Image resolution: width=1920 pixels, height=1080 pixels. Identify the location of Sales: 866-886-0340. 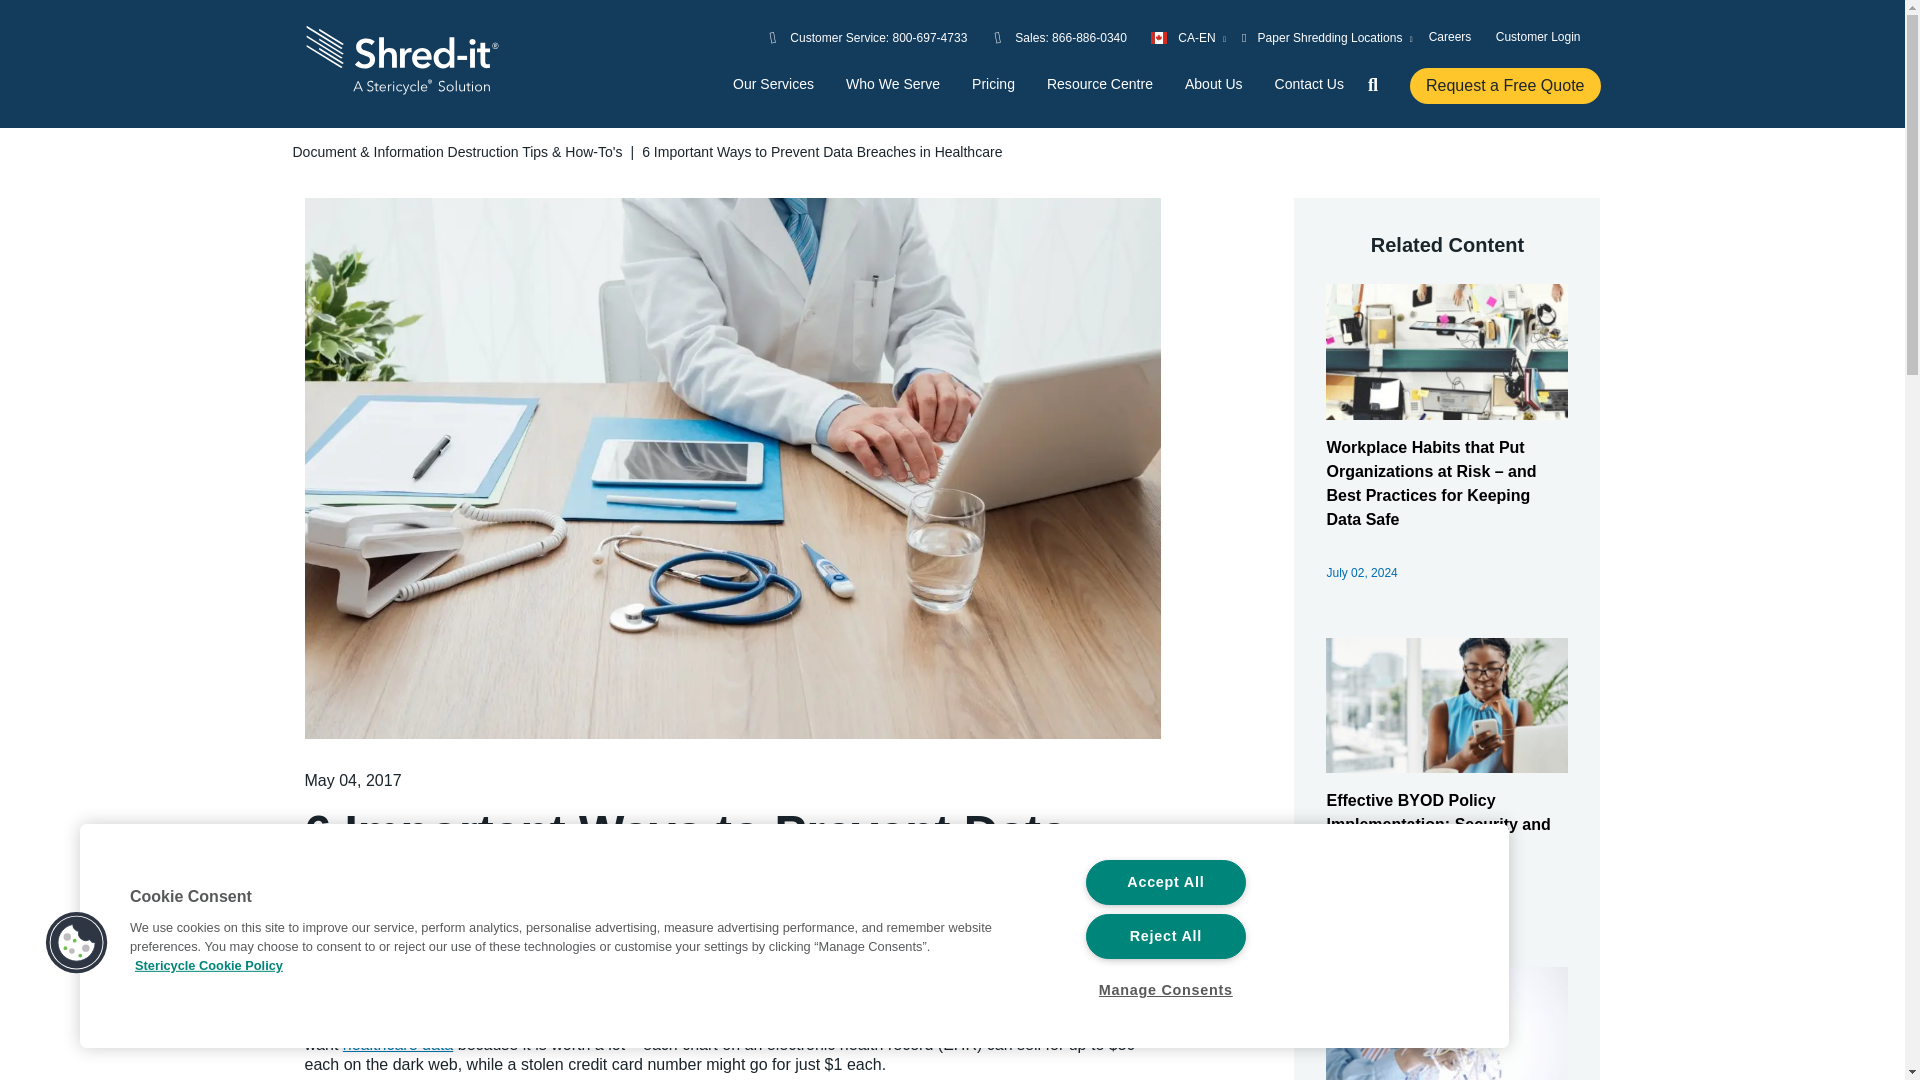
(1071, 37).